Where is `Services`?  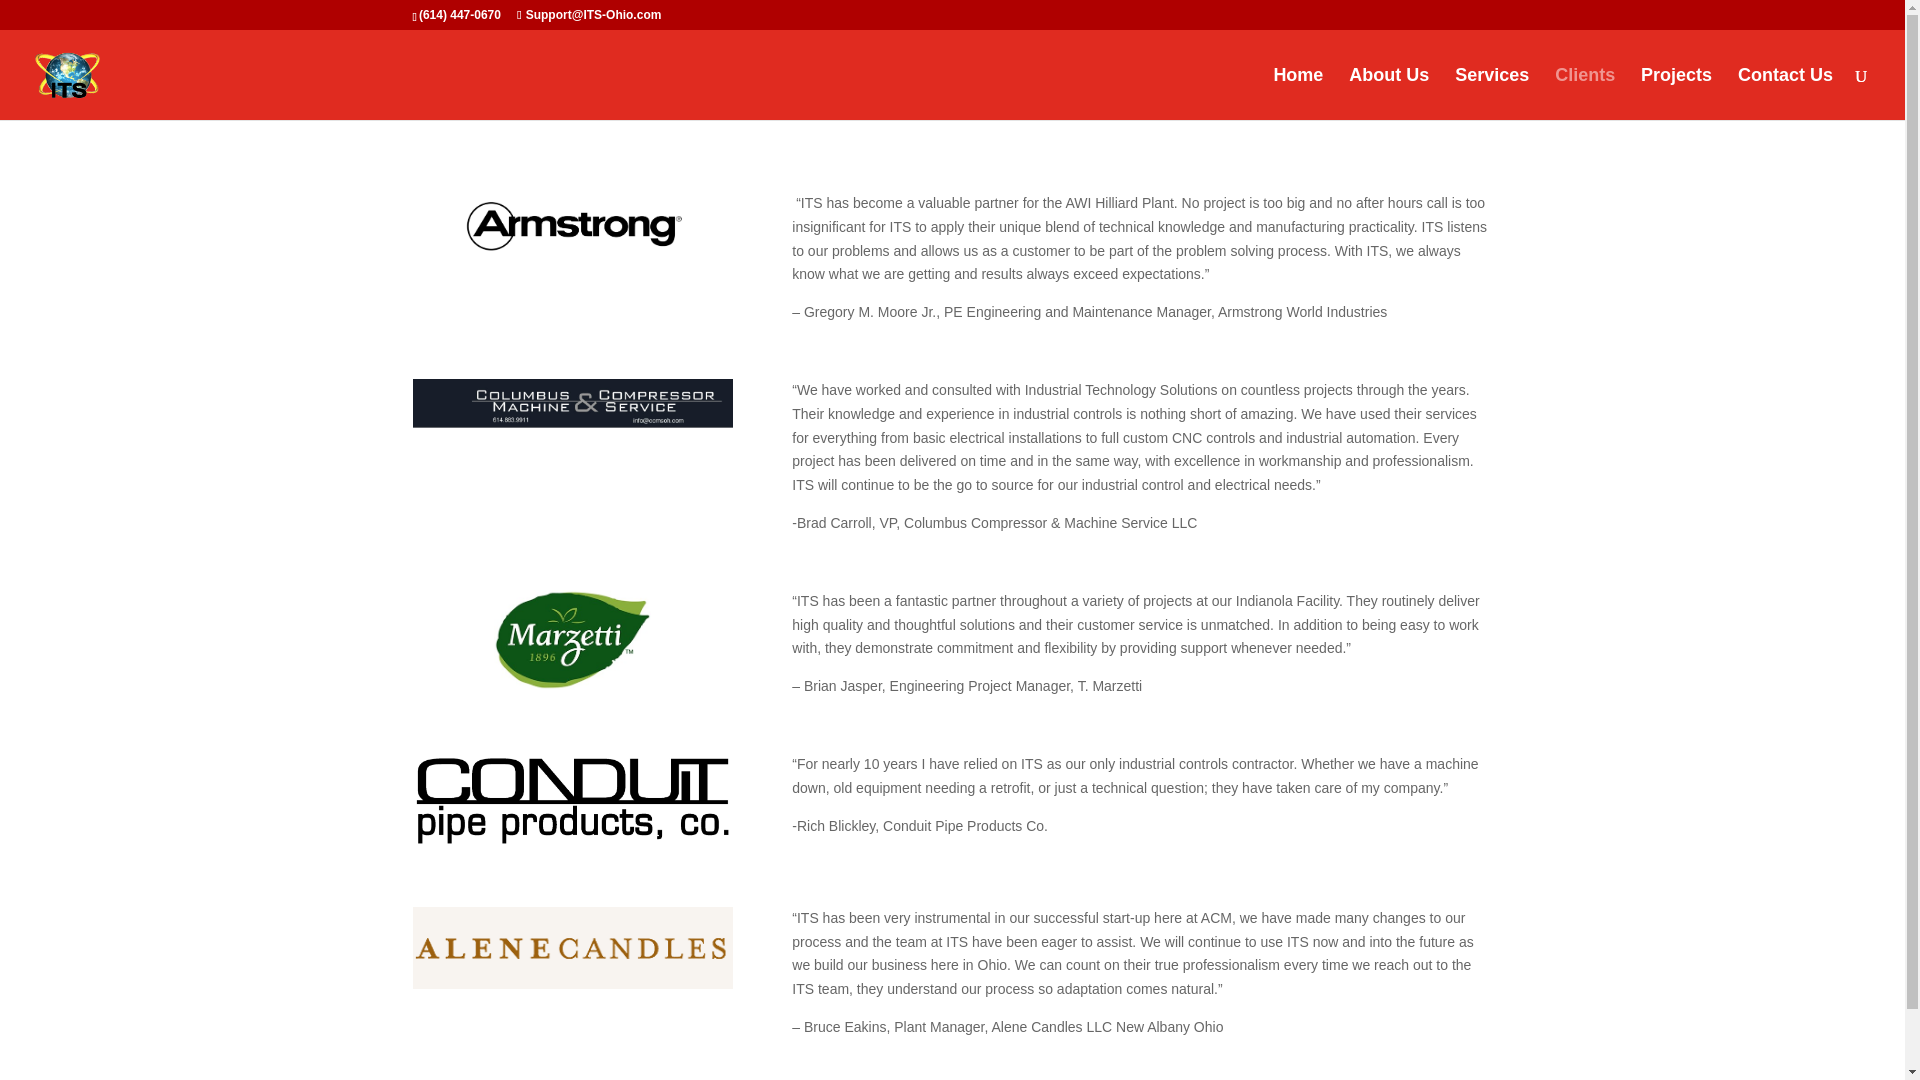 Services is located at coordinates (1492, 94).